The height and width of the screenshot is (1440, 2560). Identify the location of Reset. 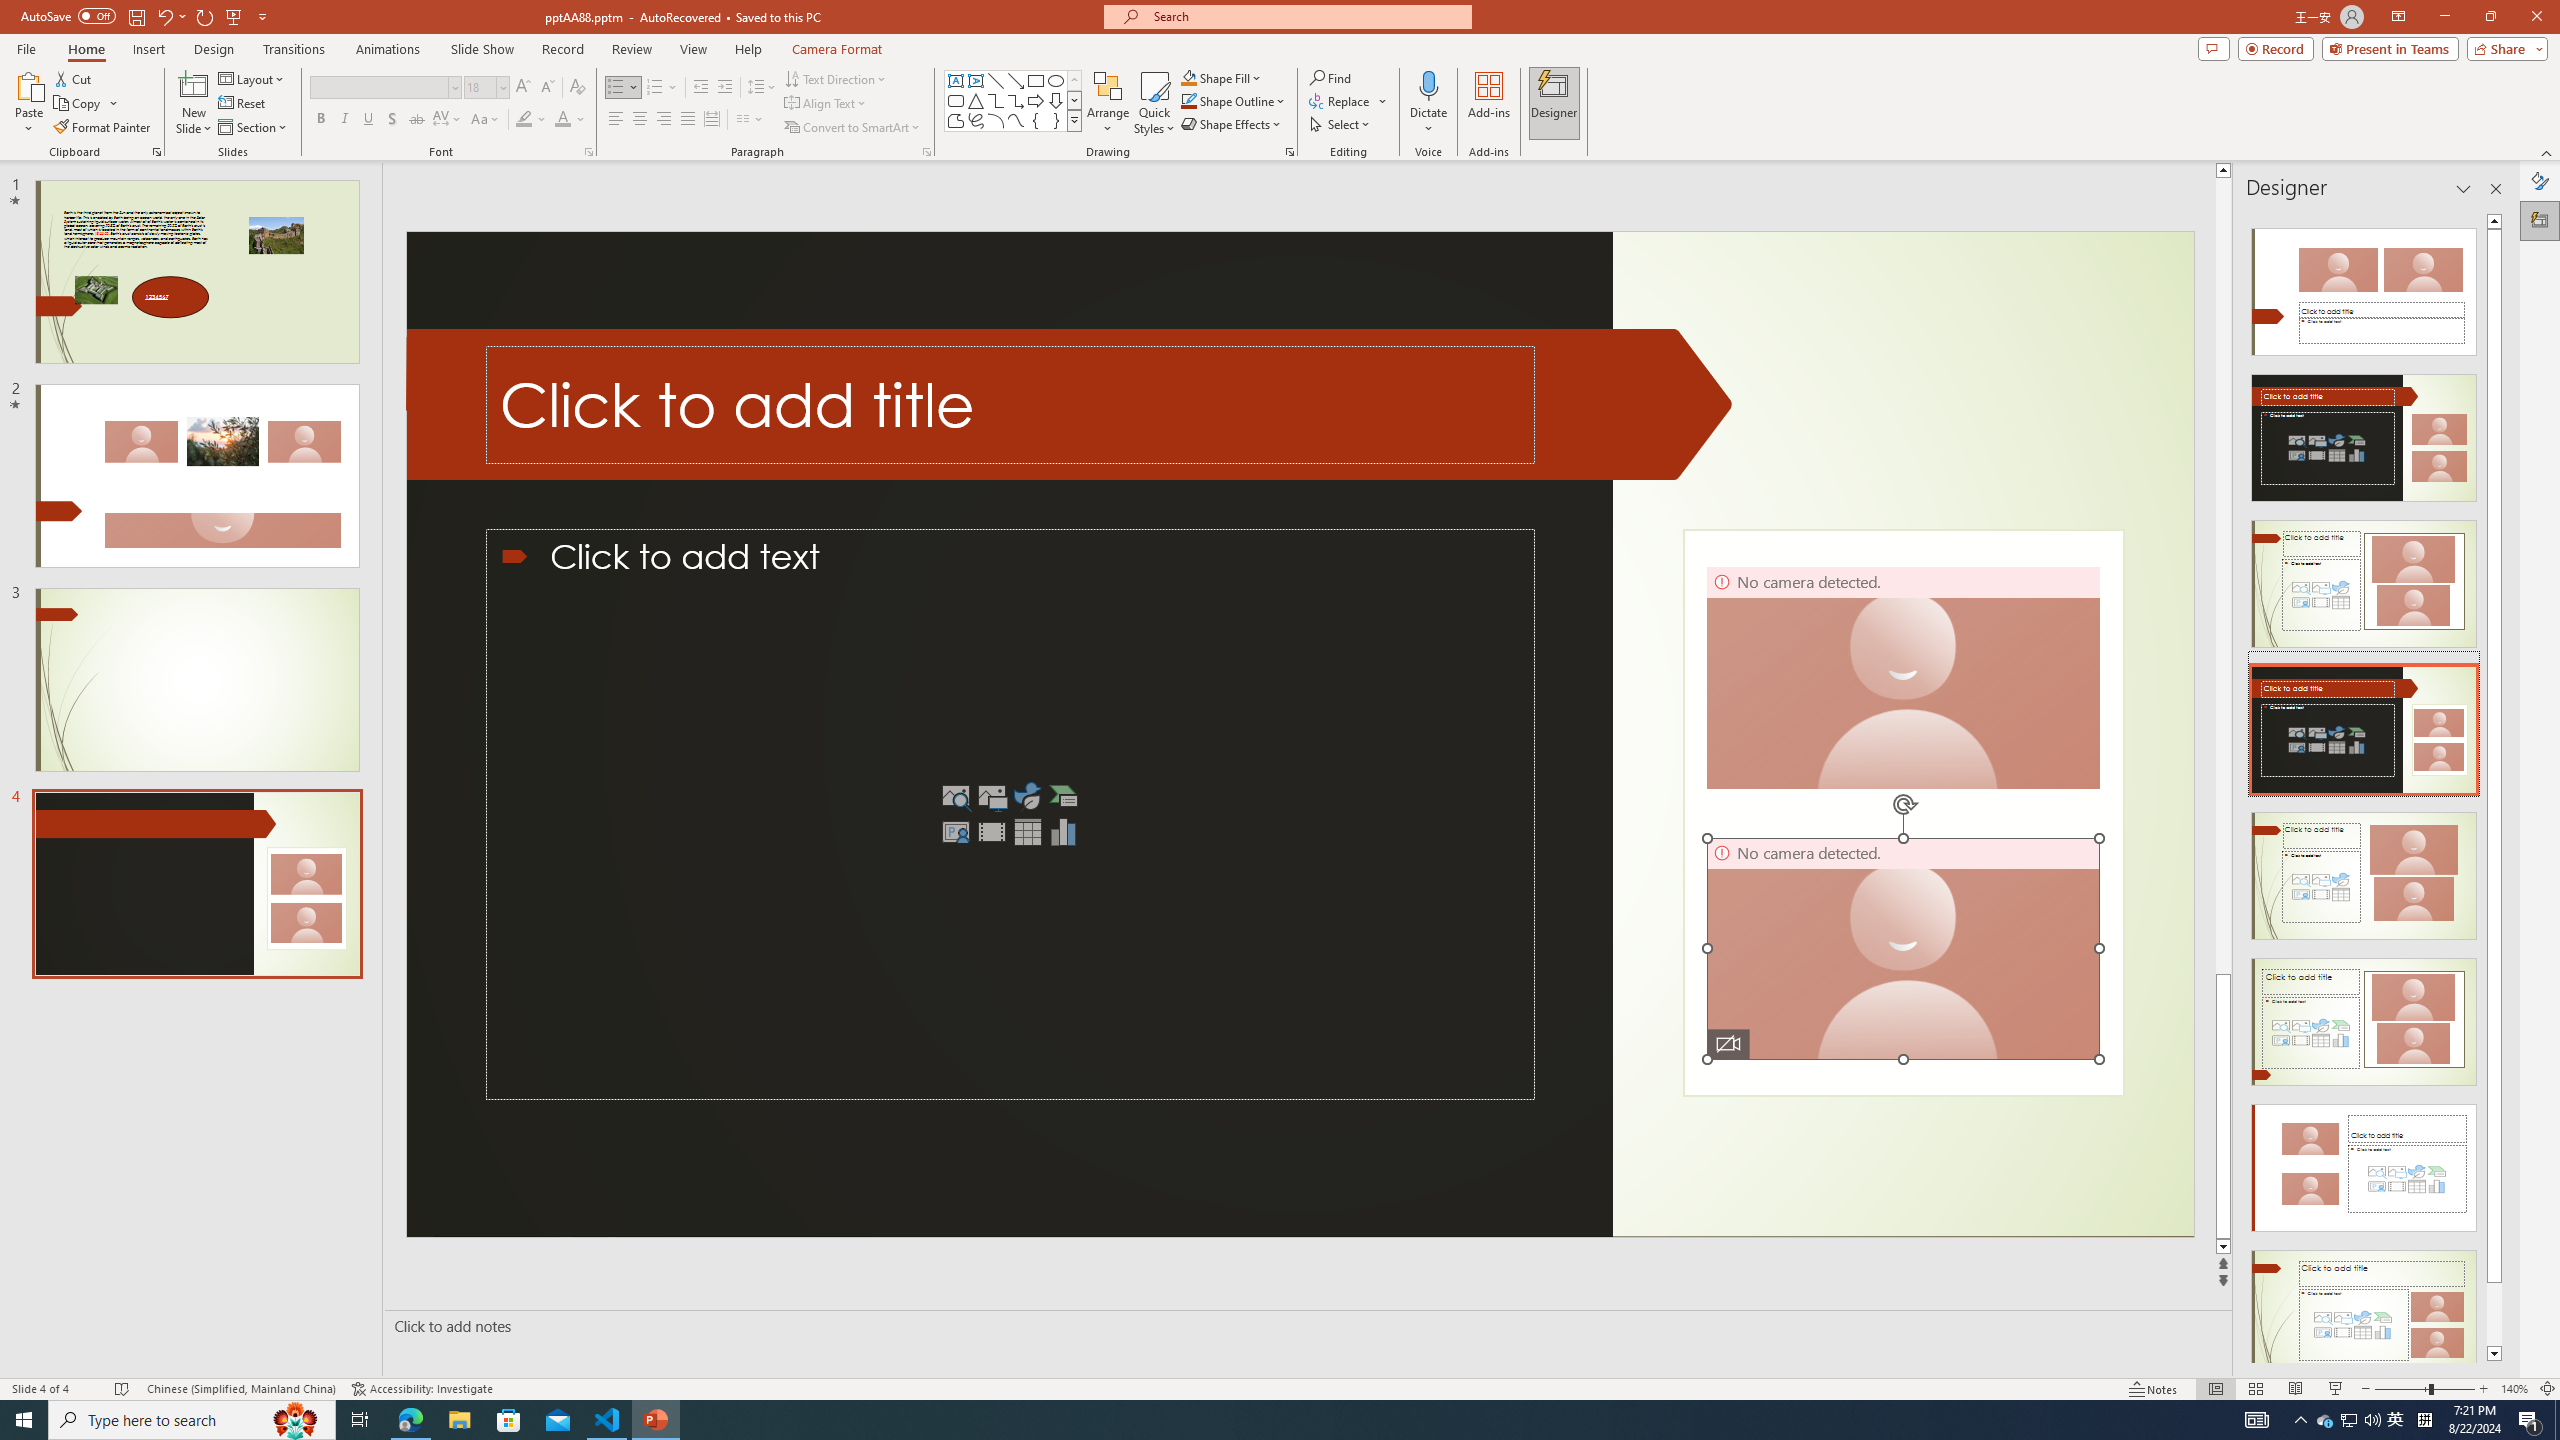
(243, 104).